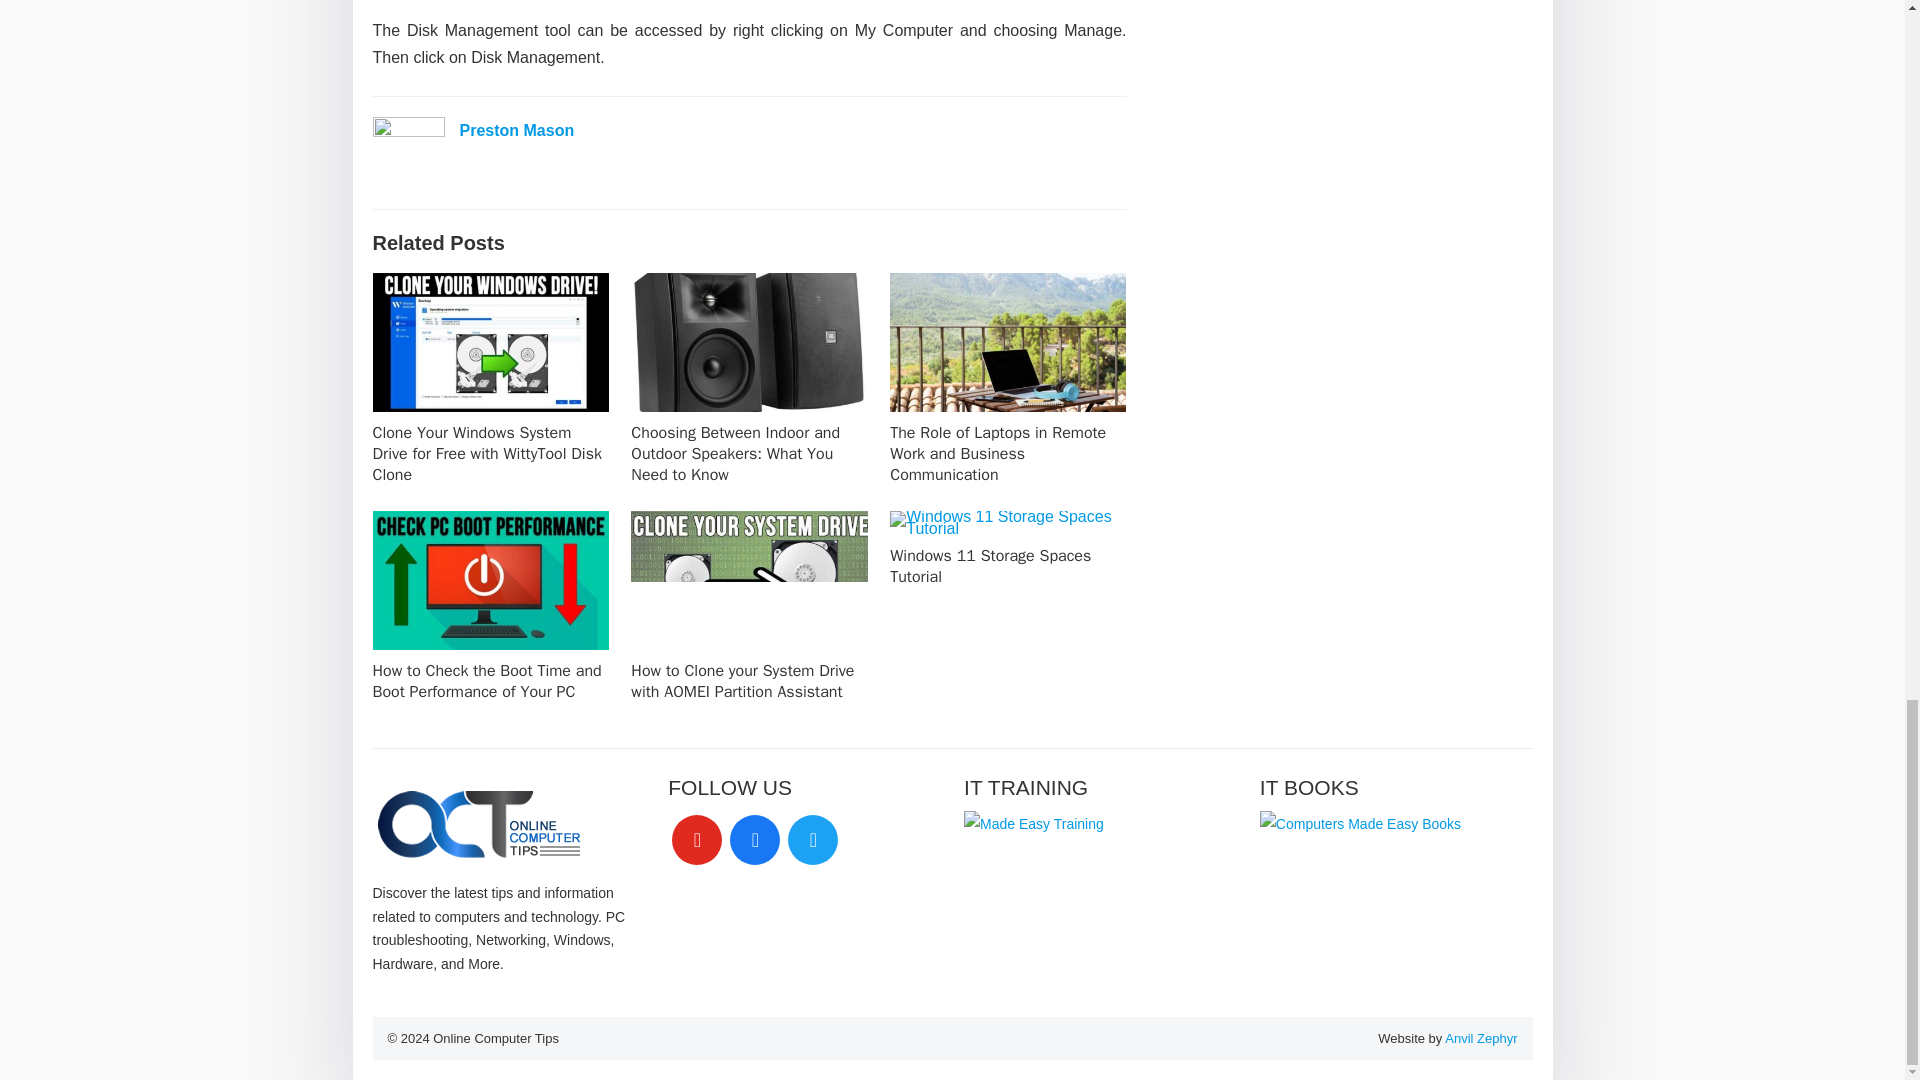  Describe the element at coordinates (812, 838) in the screenshot. I see `Twitter` at that location.